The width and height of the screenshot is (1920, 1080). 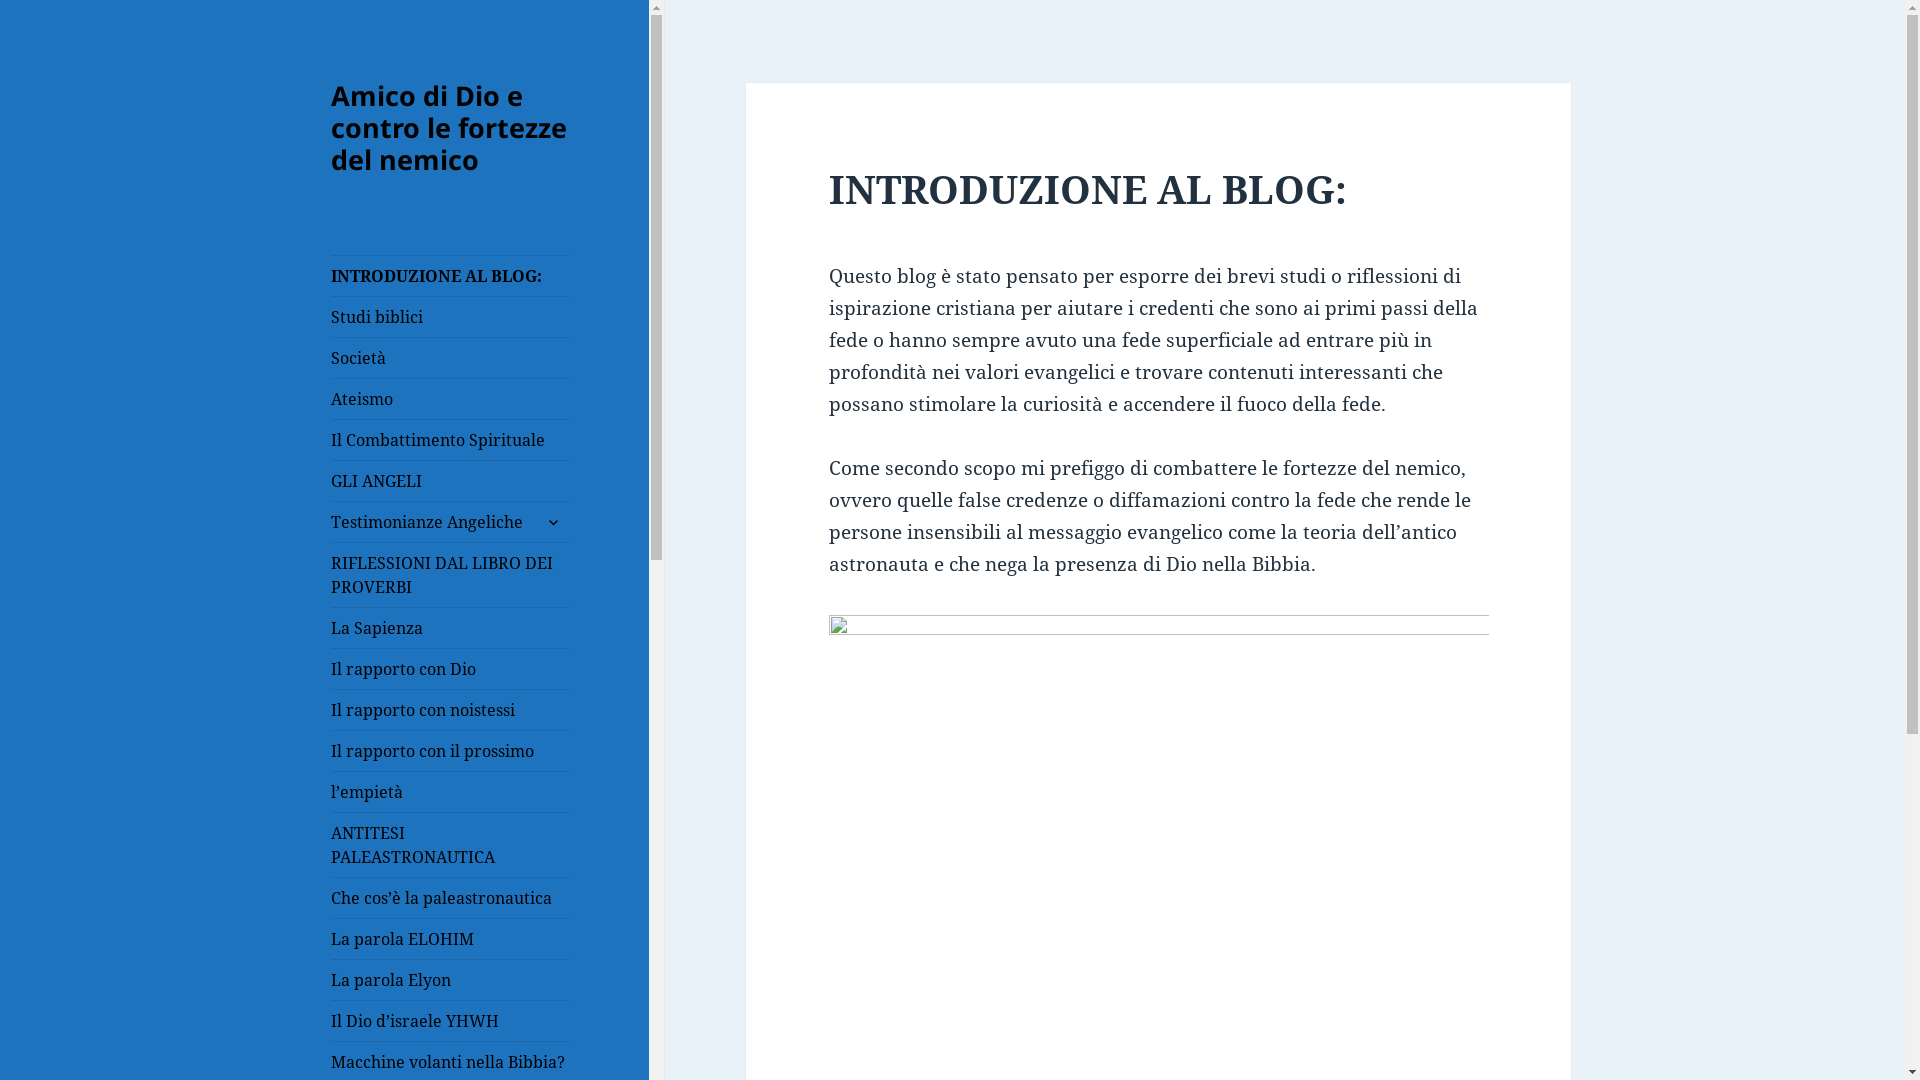 What do you see at coordinates (450, 317) in the screenshot?
I see `Studi biblici` at bounding box center [450, 317].